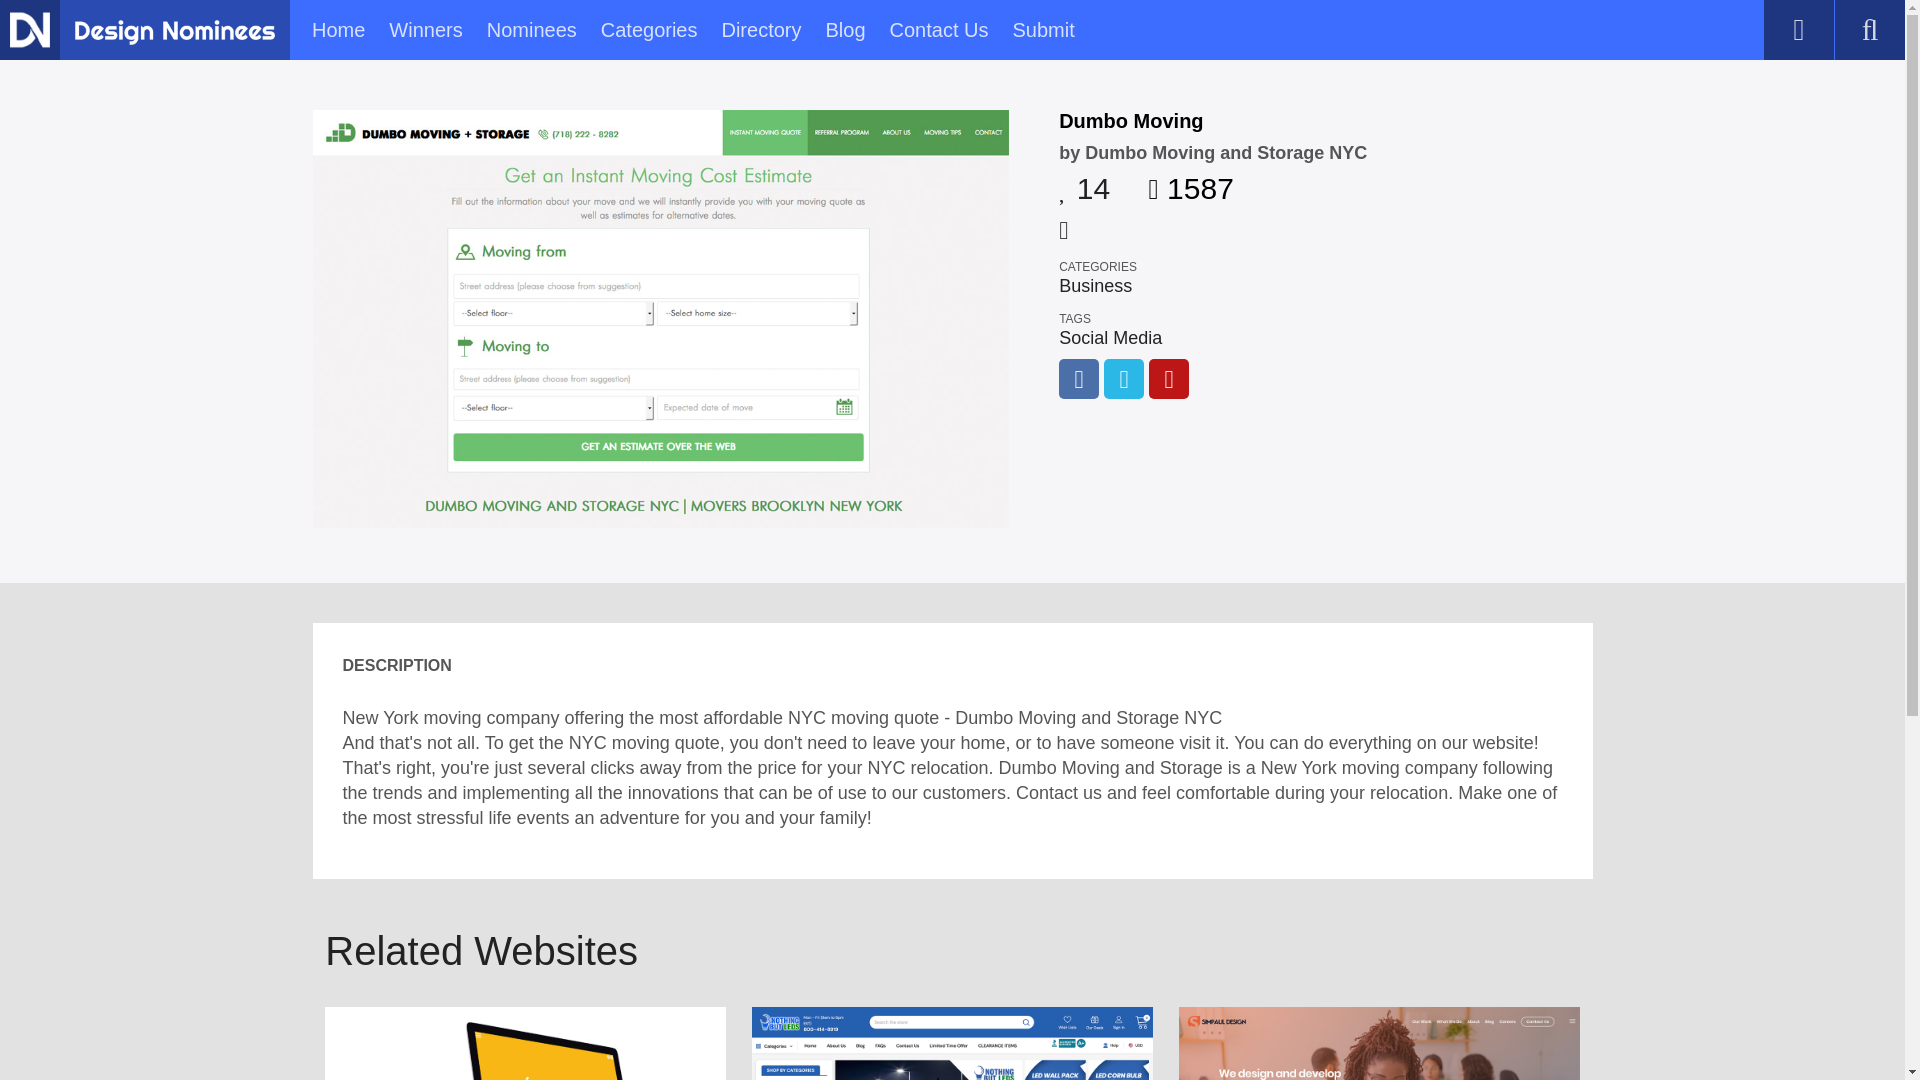 This screenshot has width=1920, height=1080. What do you see at coordinates (1096, 286) in the screenshot?
I see `Business` at bounding box center [1096, 286].